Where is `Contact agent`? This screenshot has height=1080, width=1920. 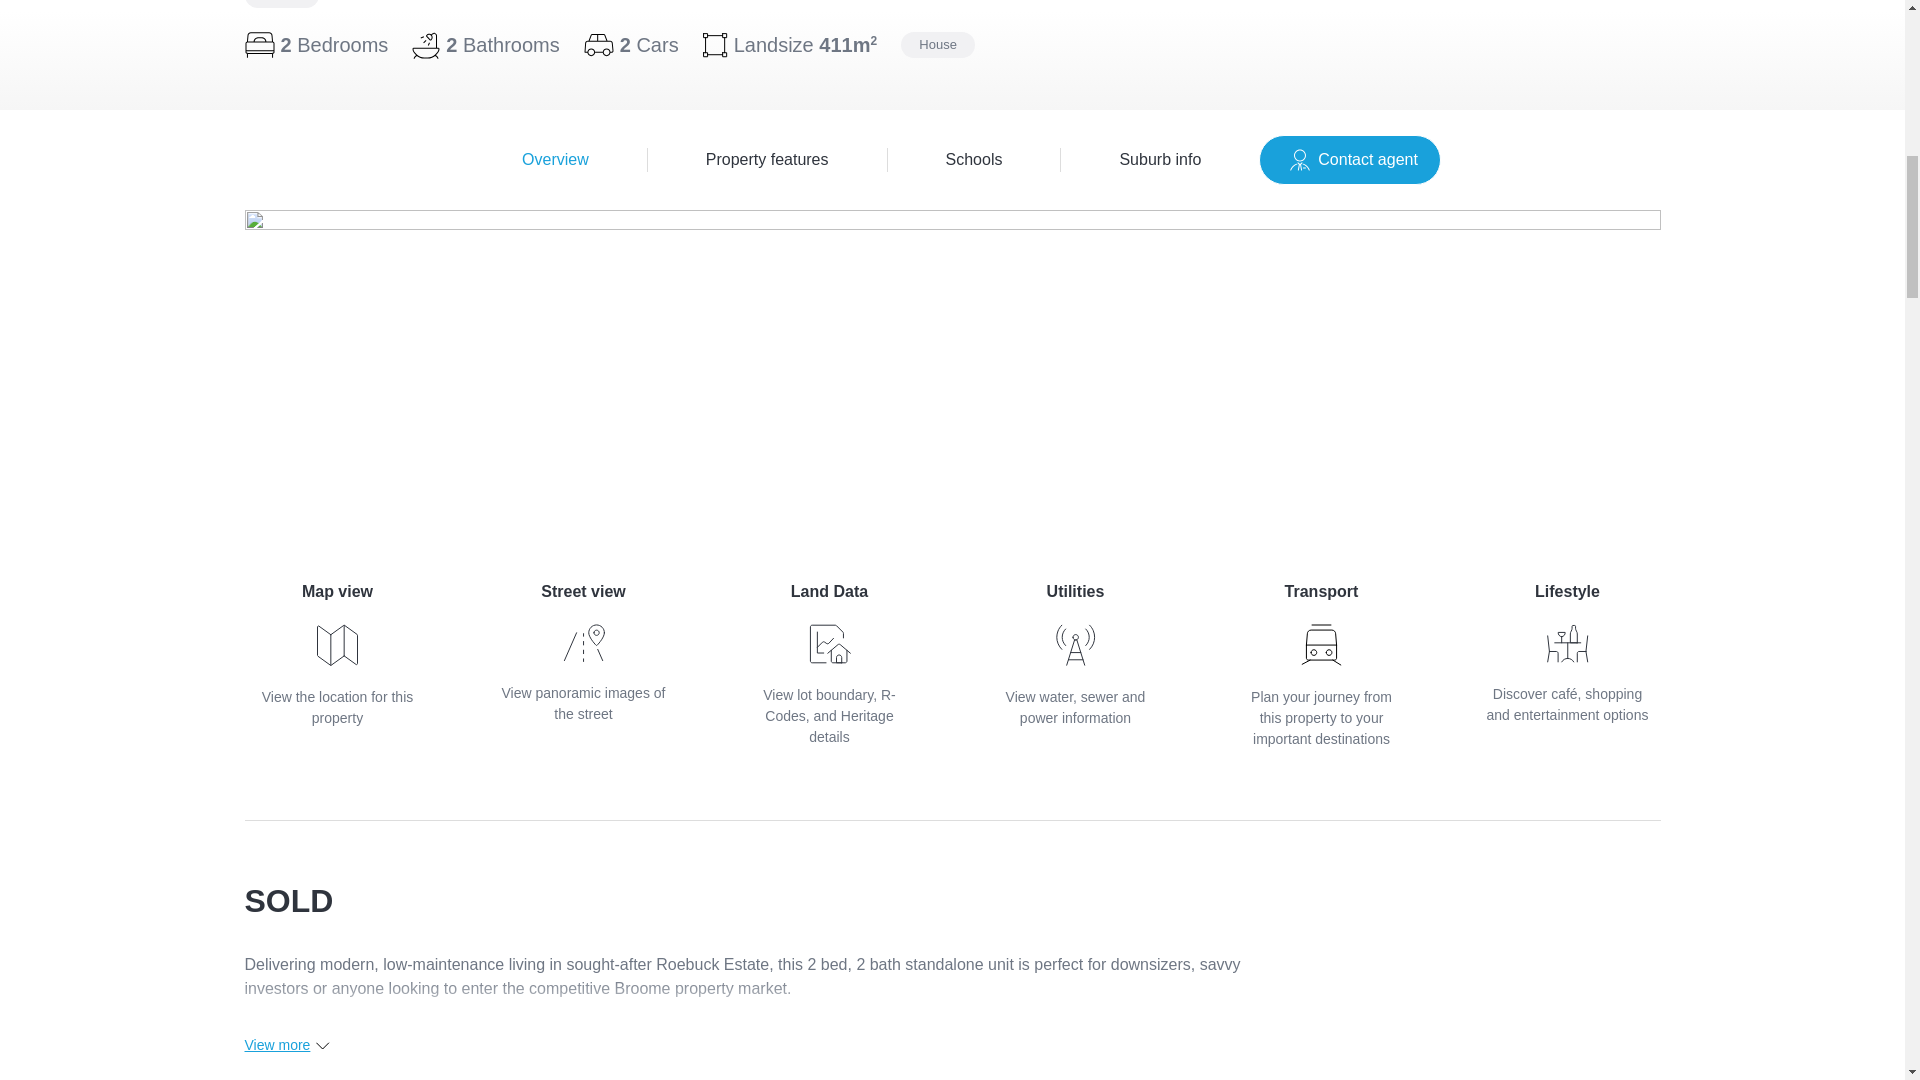
Contact agent is located at coordinates (1074, 654).